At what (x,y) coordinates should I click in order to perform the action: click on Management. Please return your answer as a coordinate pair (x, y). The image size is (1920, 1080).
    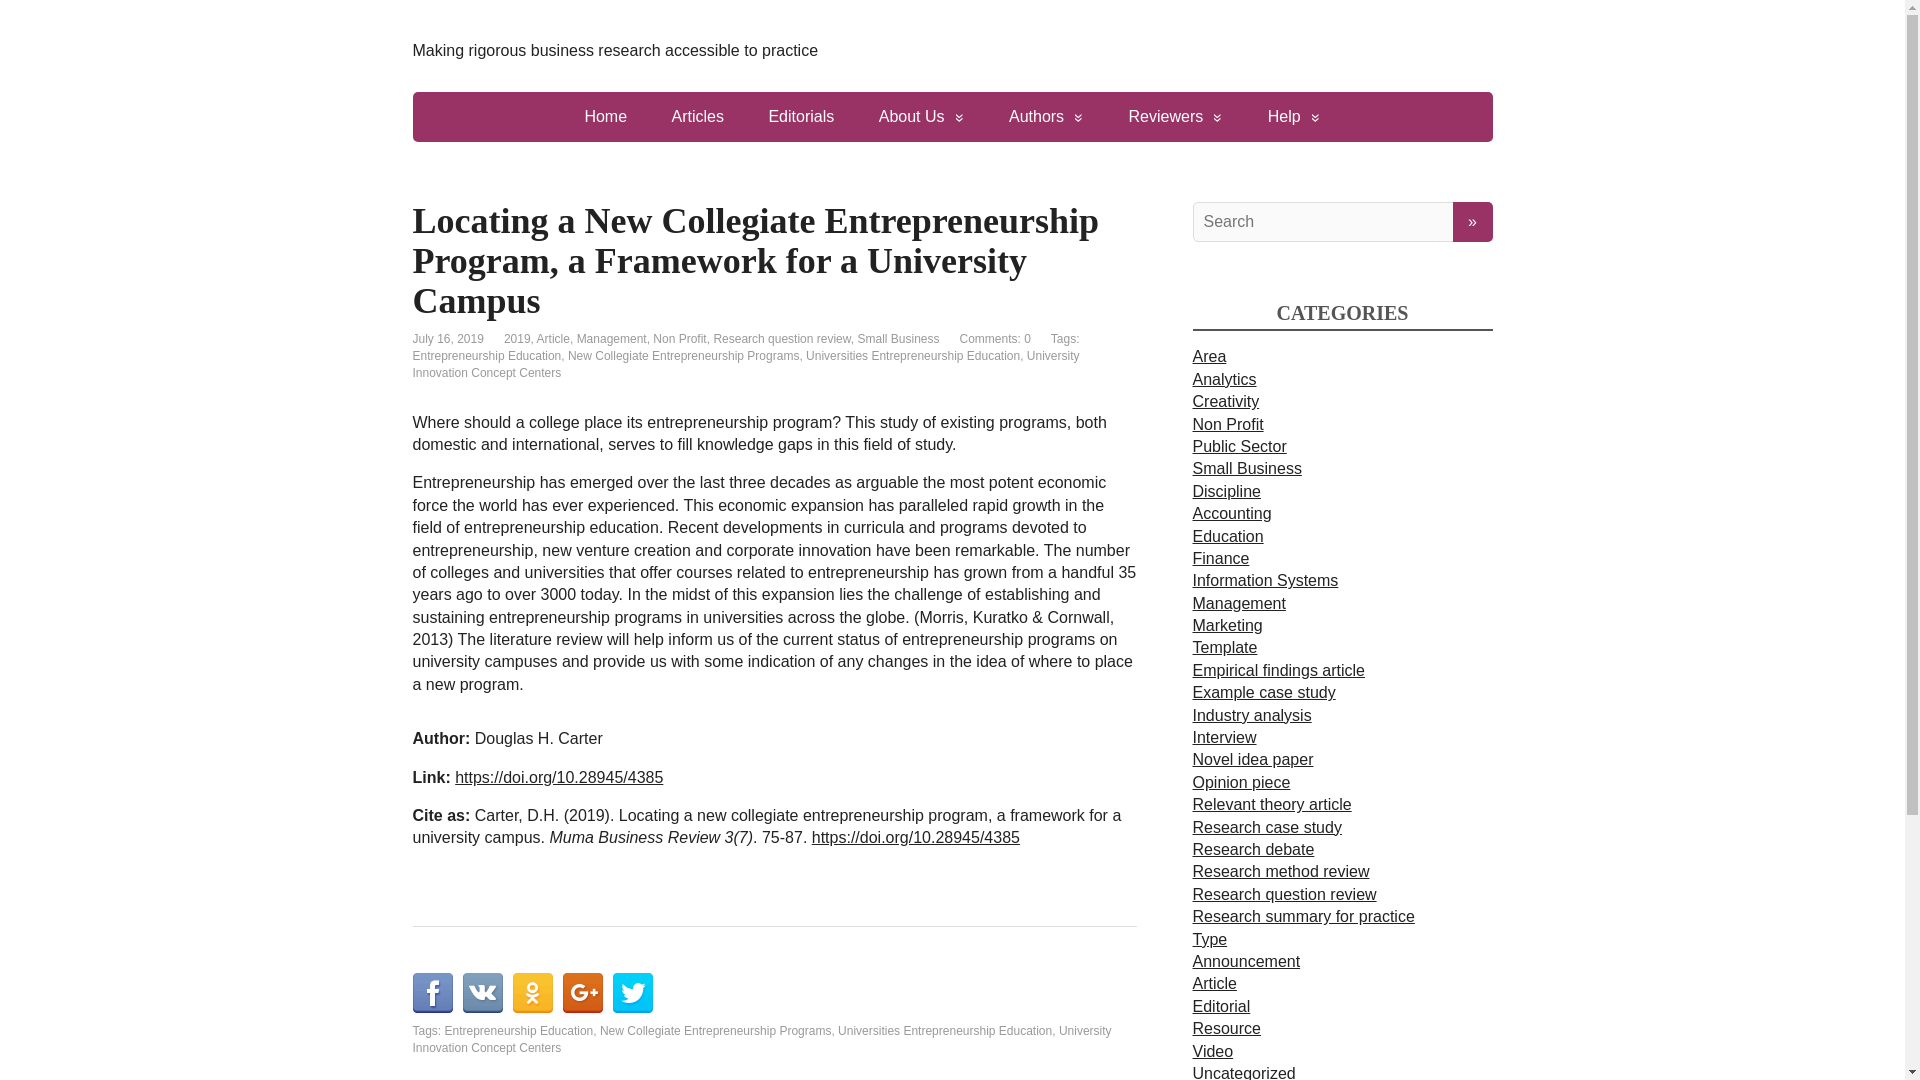
    Looking at the image, I should click on (612, 338).